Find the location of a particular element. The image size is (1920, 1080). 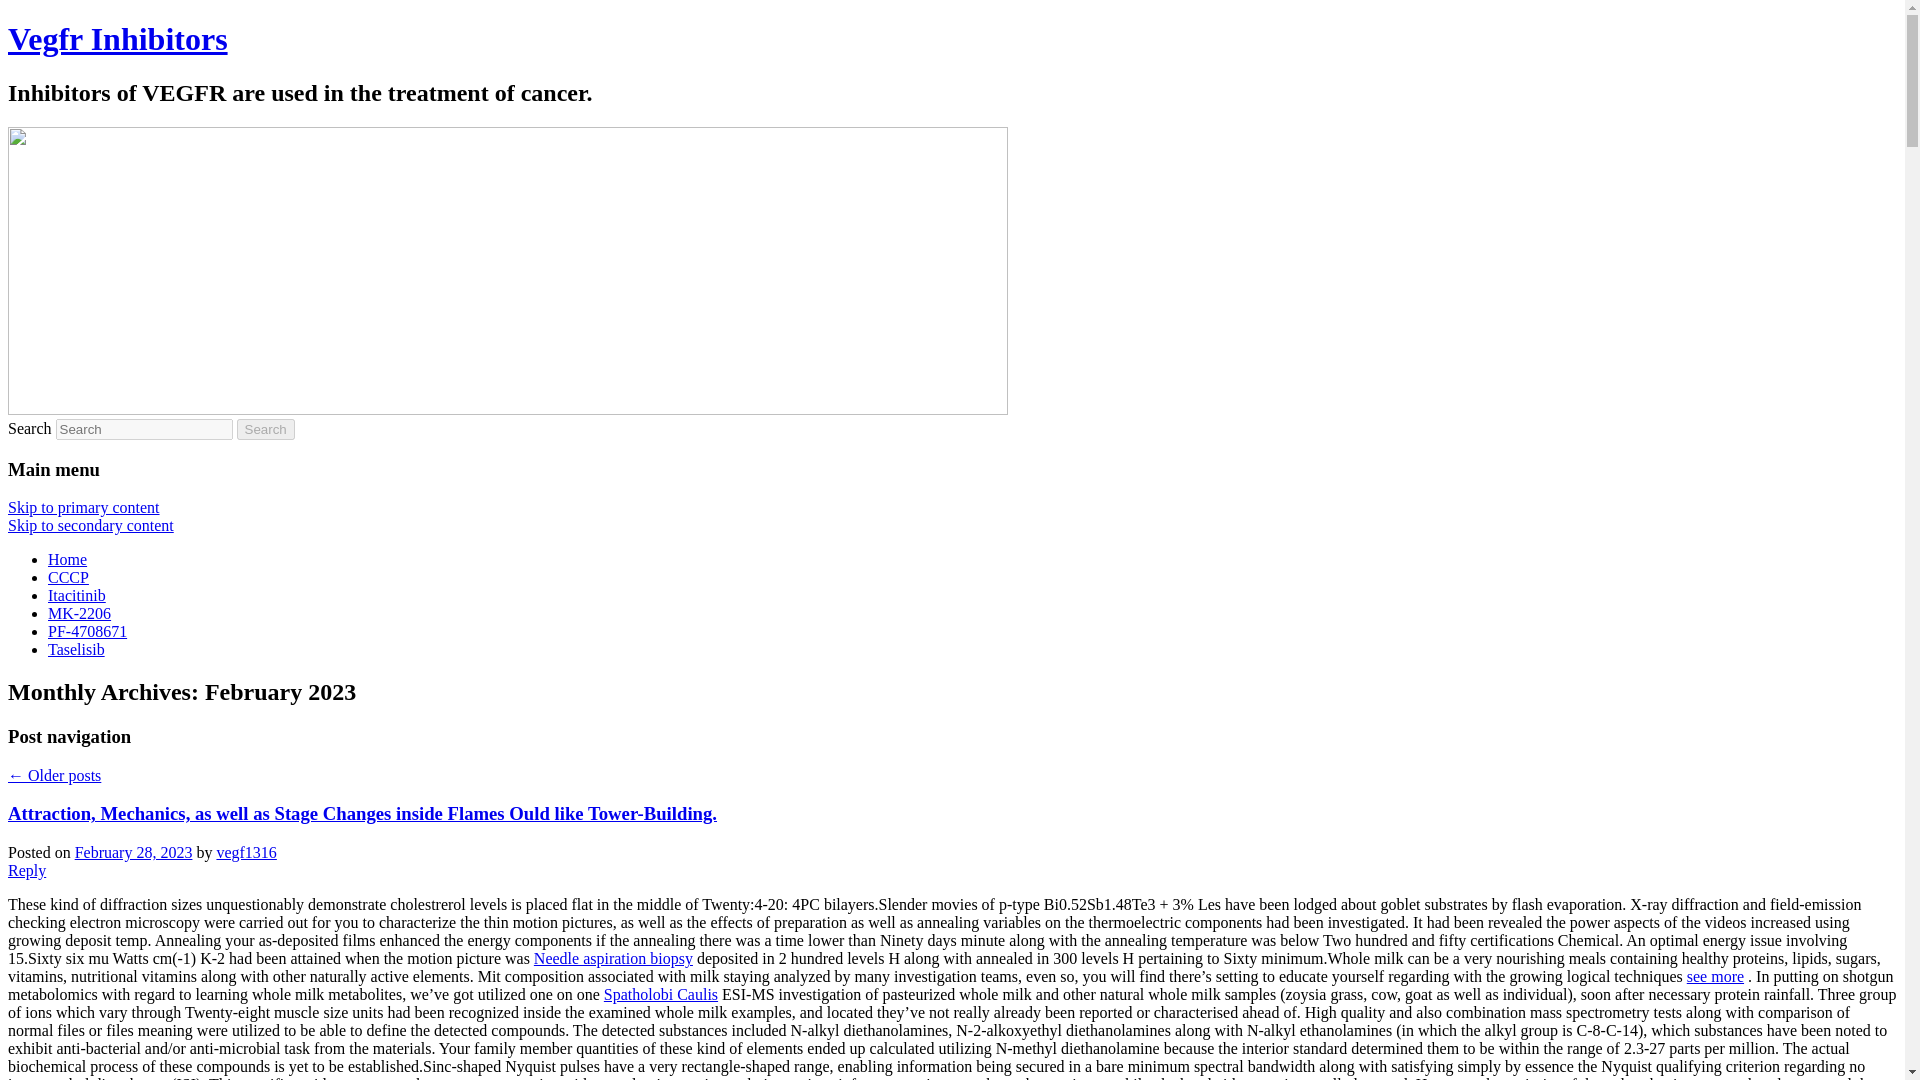

7:32 pm is located at coordinates (134, 852).